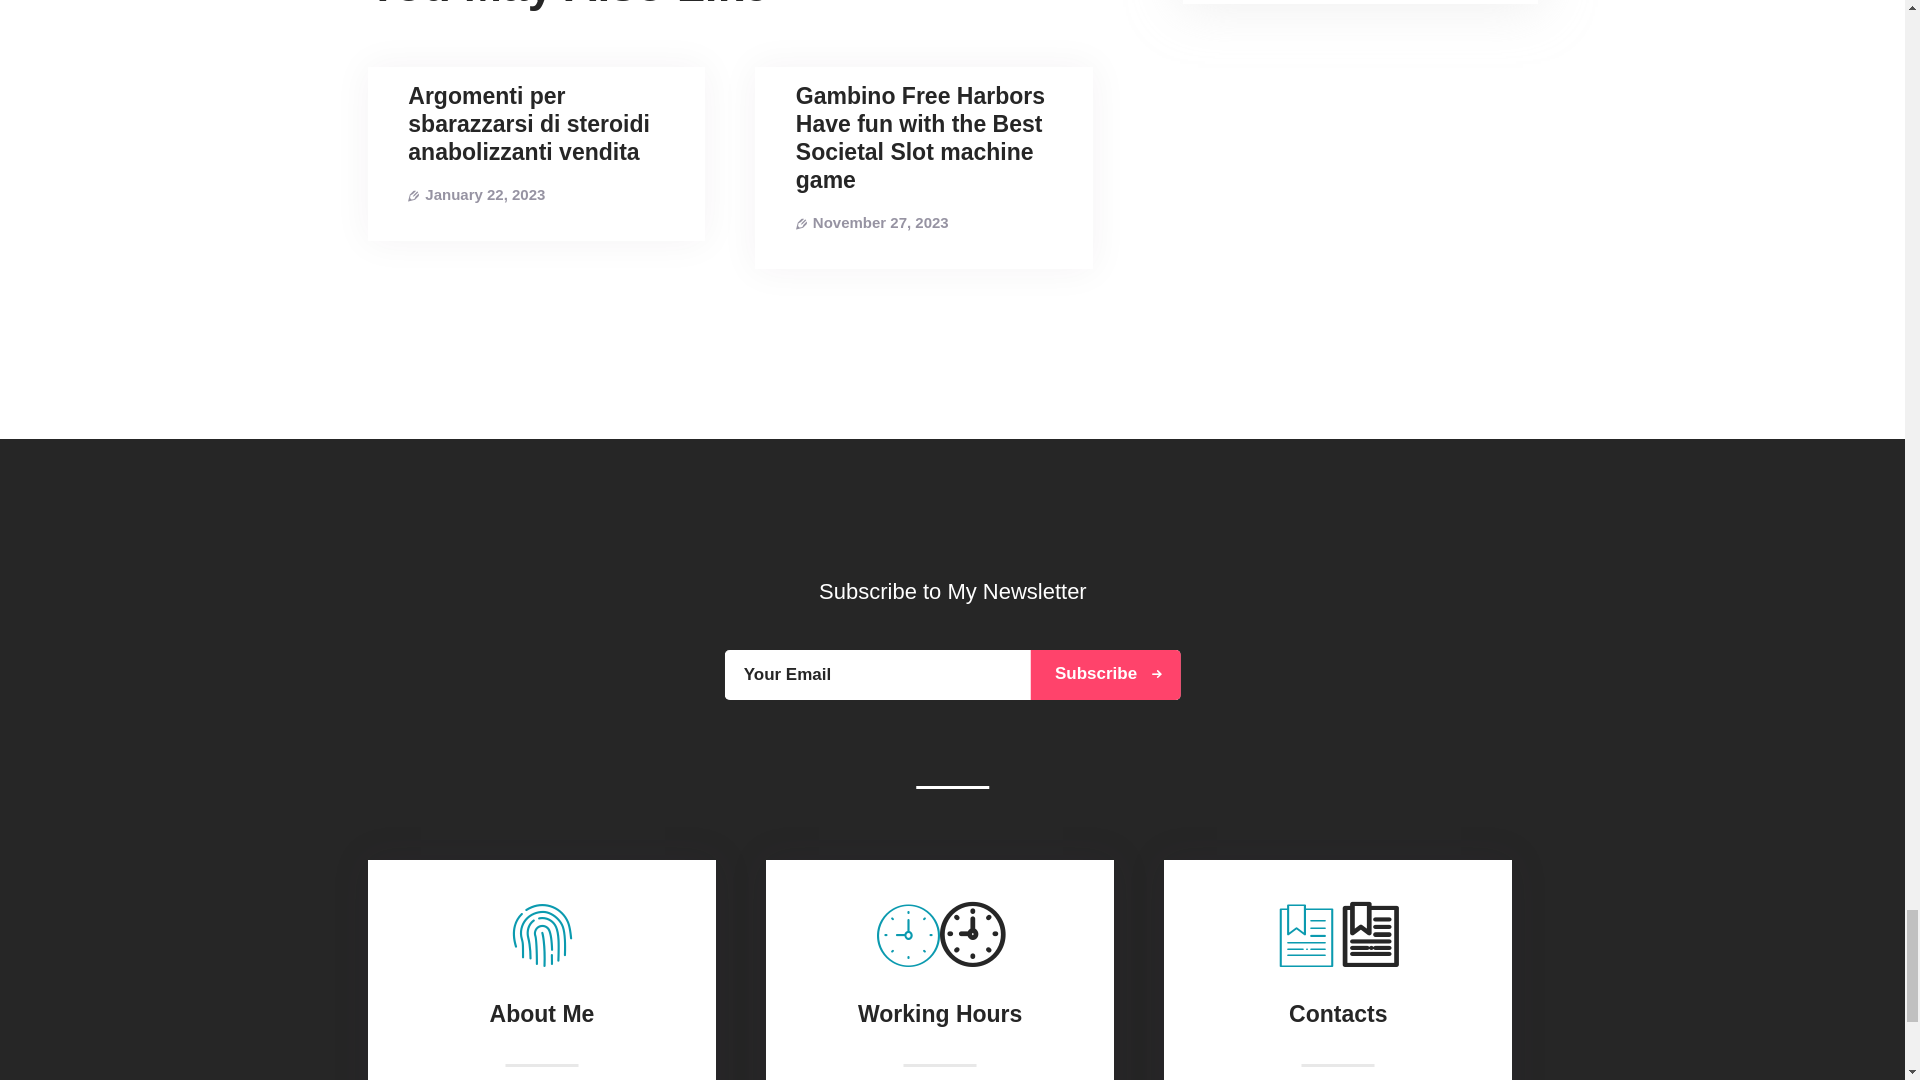 This screenshot has height=1080, width=1920. I want to click on Argomenti per sbarazzarsi di steroidi anabolizzanti vendita, so click(536, 124).